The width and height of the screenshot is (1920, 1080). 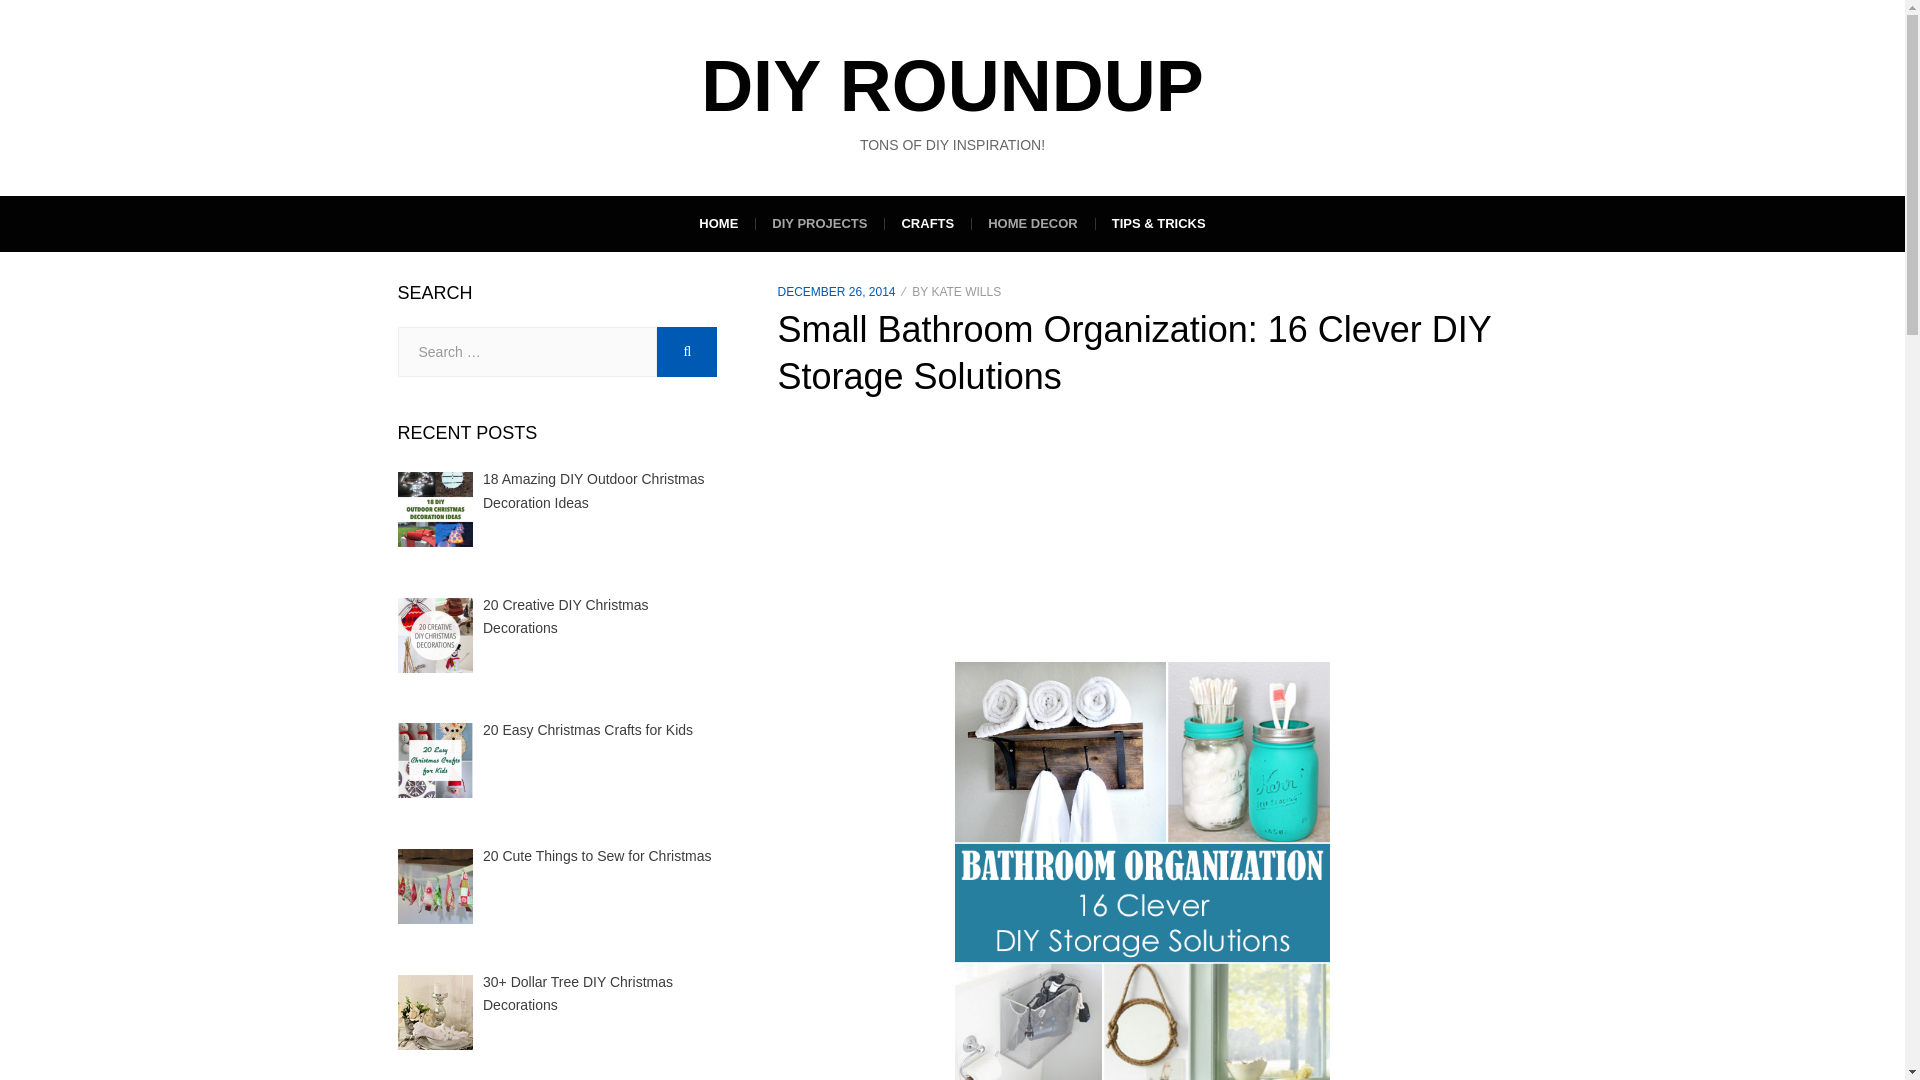 What do you see at coordinates (836, 292) in the screenshot?
I see `DECEMBER 26, 2014` at bounding box center [836, 292].